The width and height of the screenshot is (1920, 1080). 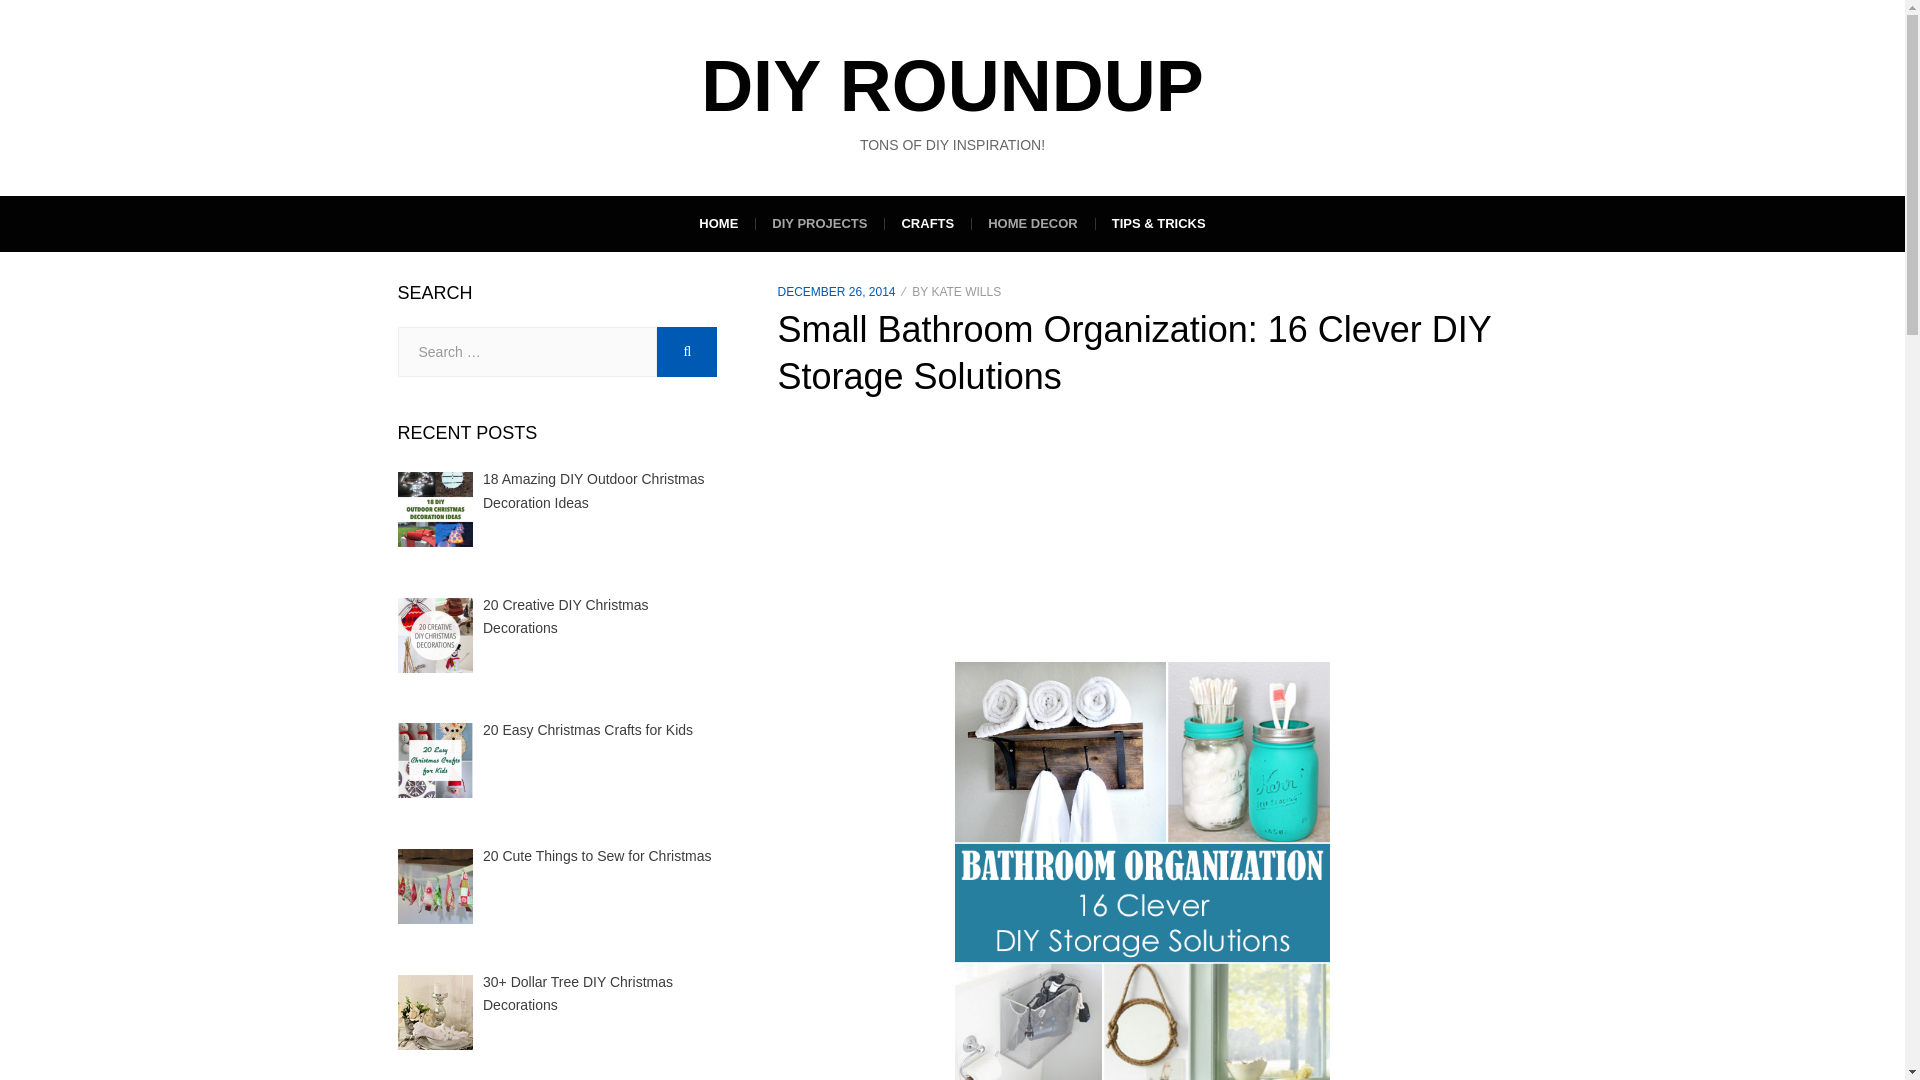 What do you see at coordinates (836, 292) in the screenshot?
I see `DECEMBER 26, 2014` at bounding box center [836, 292].